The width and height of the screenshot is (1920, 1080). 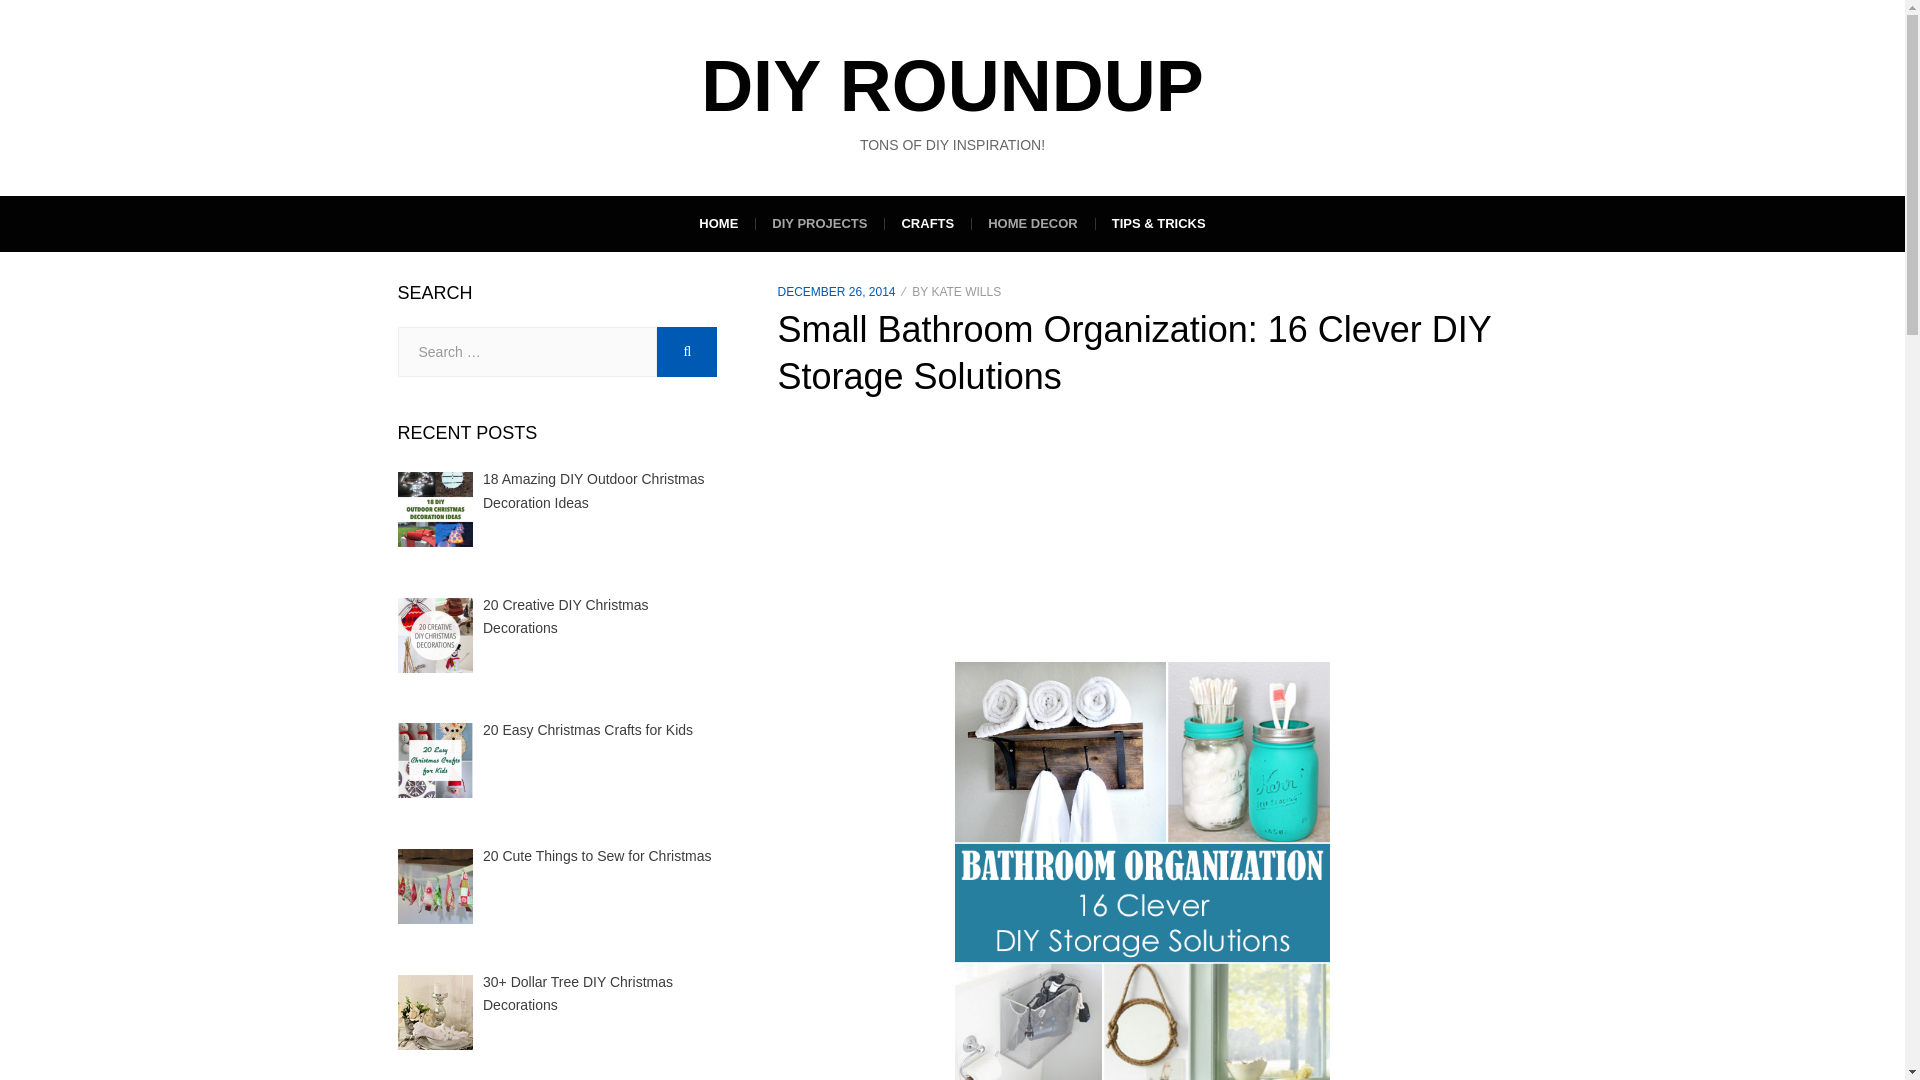 What do you see at coordinates (836, 292) in the screenshot?
I see `DECEMBER 26, 2014` at bounding box center [836, 292].